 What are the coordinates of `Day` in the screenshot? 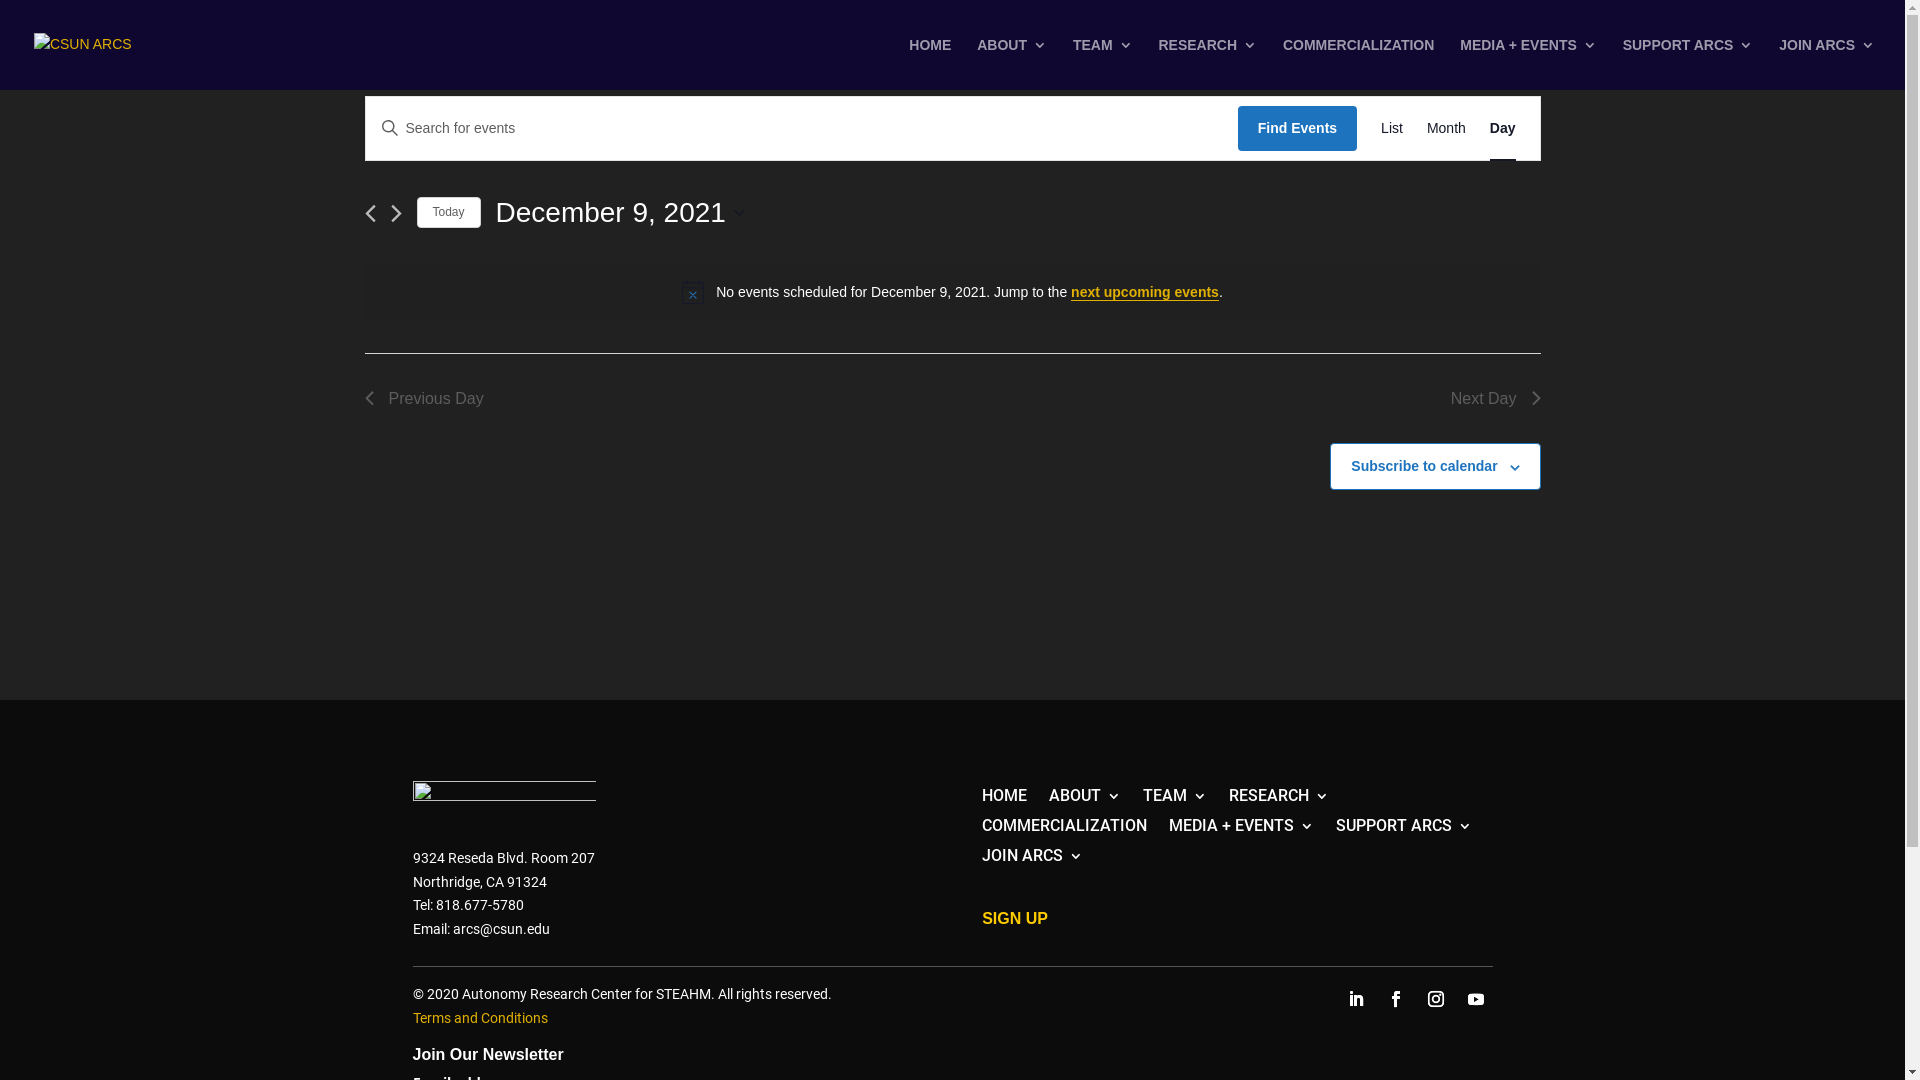 It's located at (1503, 128).